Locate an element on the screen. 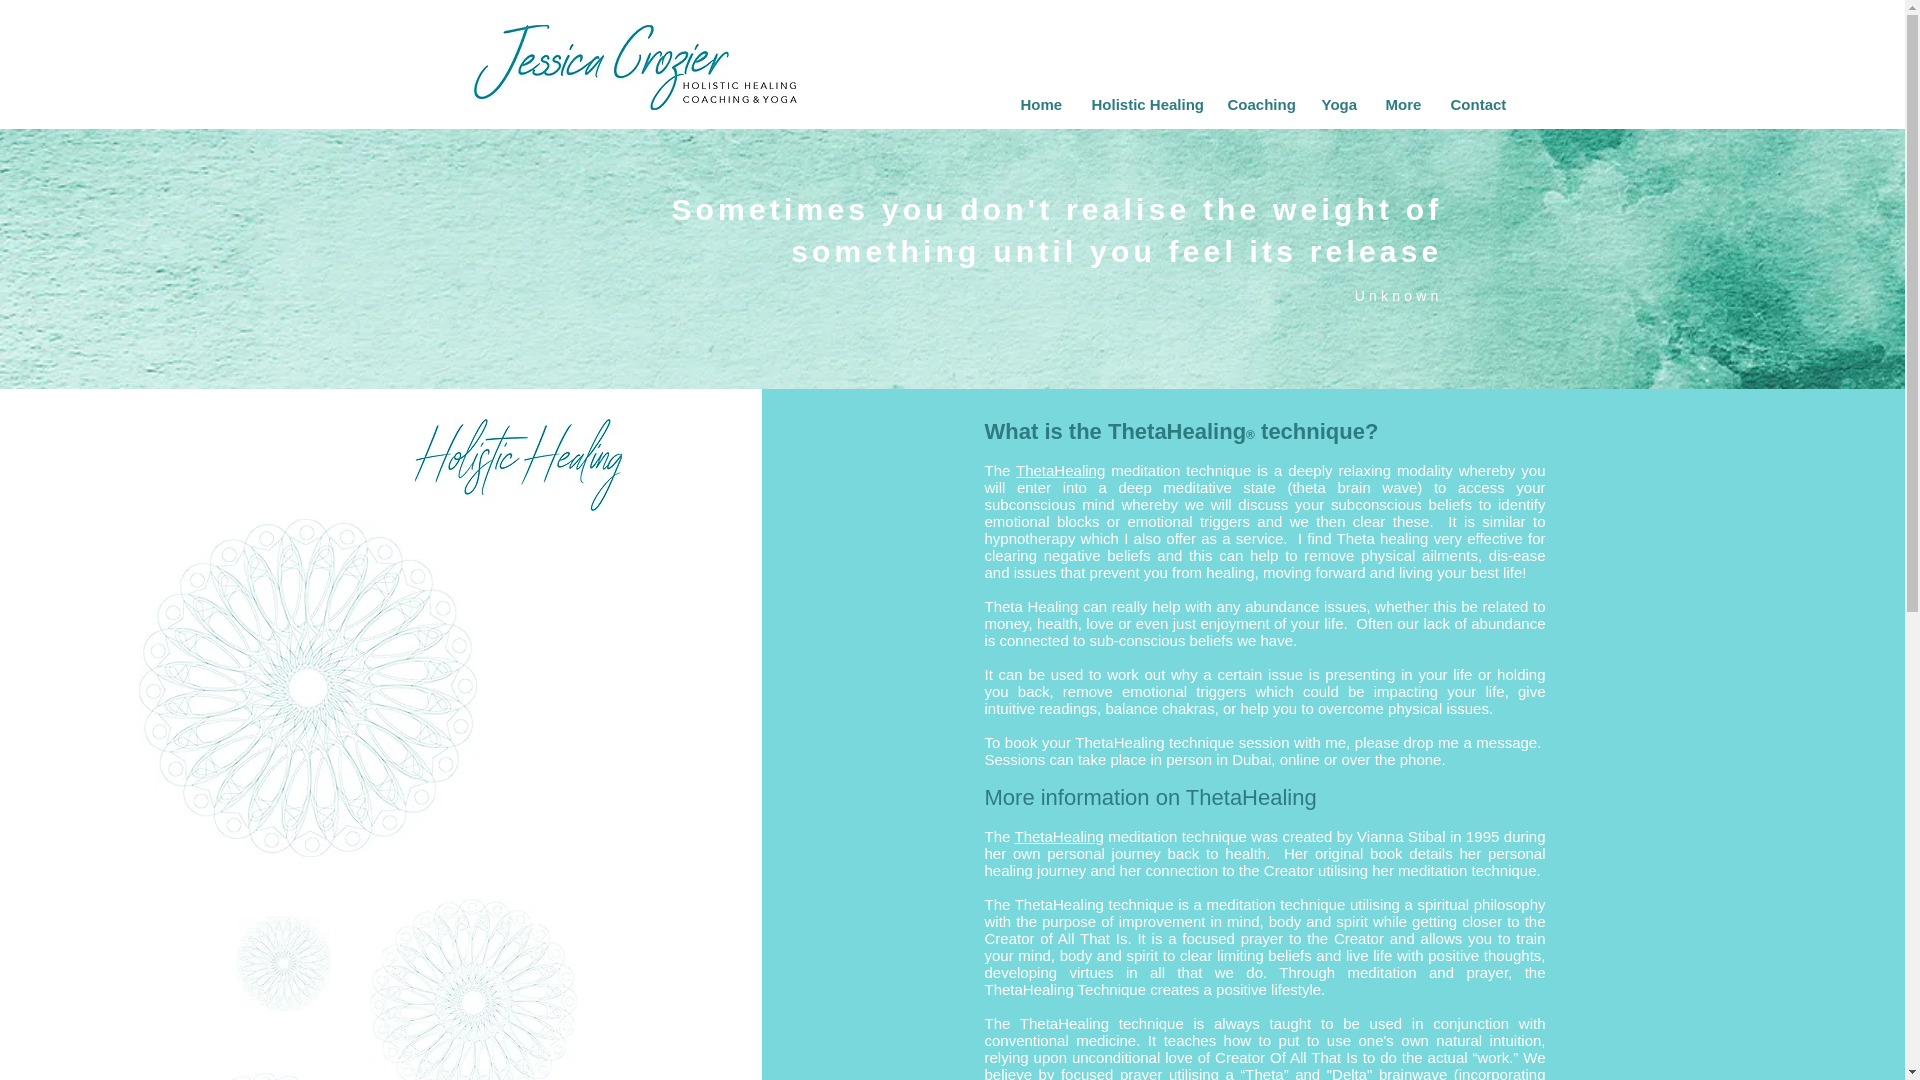  Contact is located at coordinates (1477, 104).